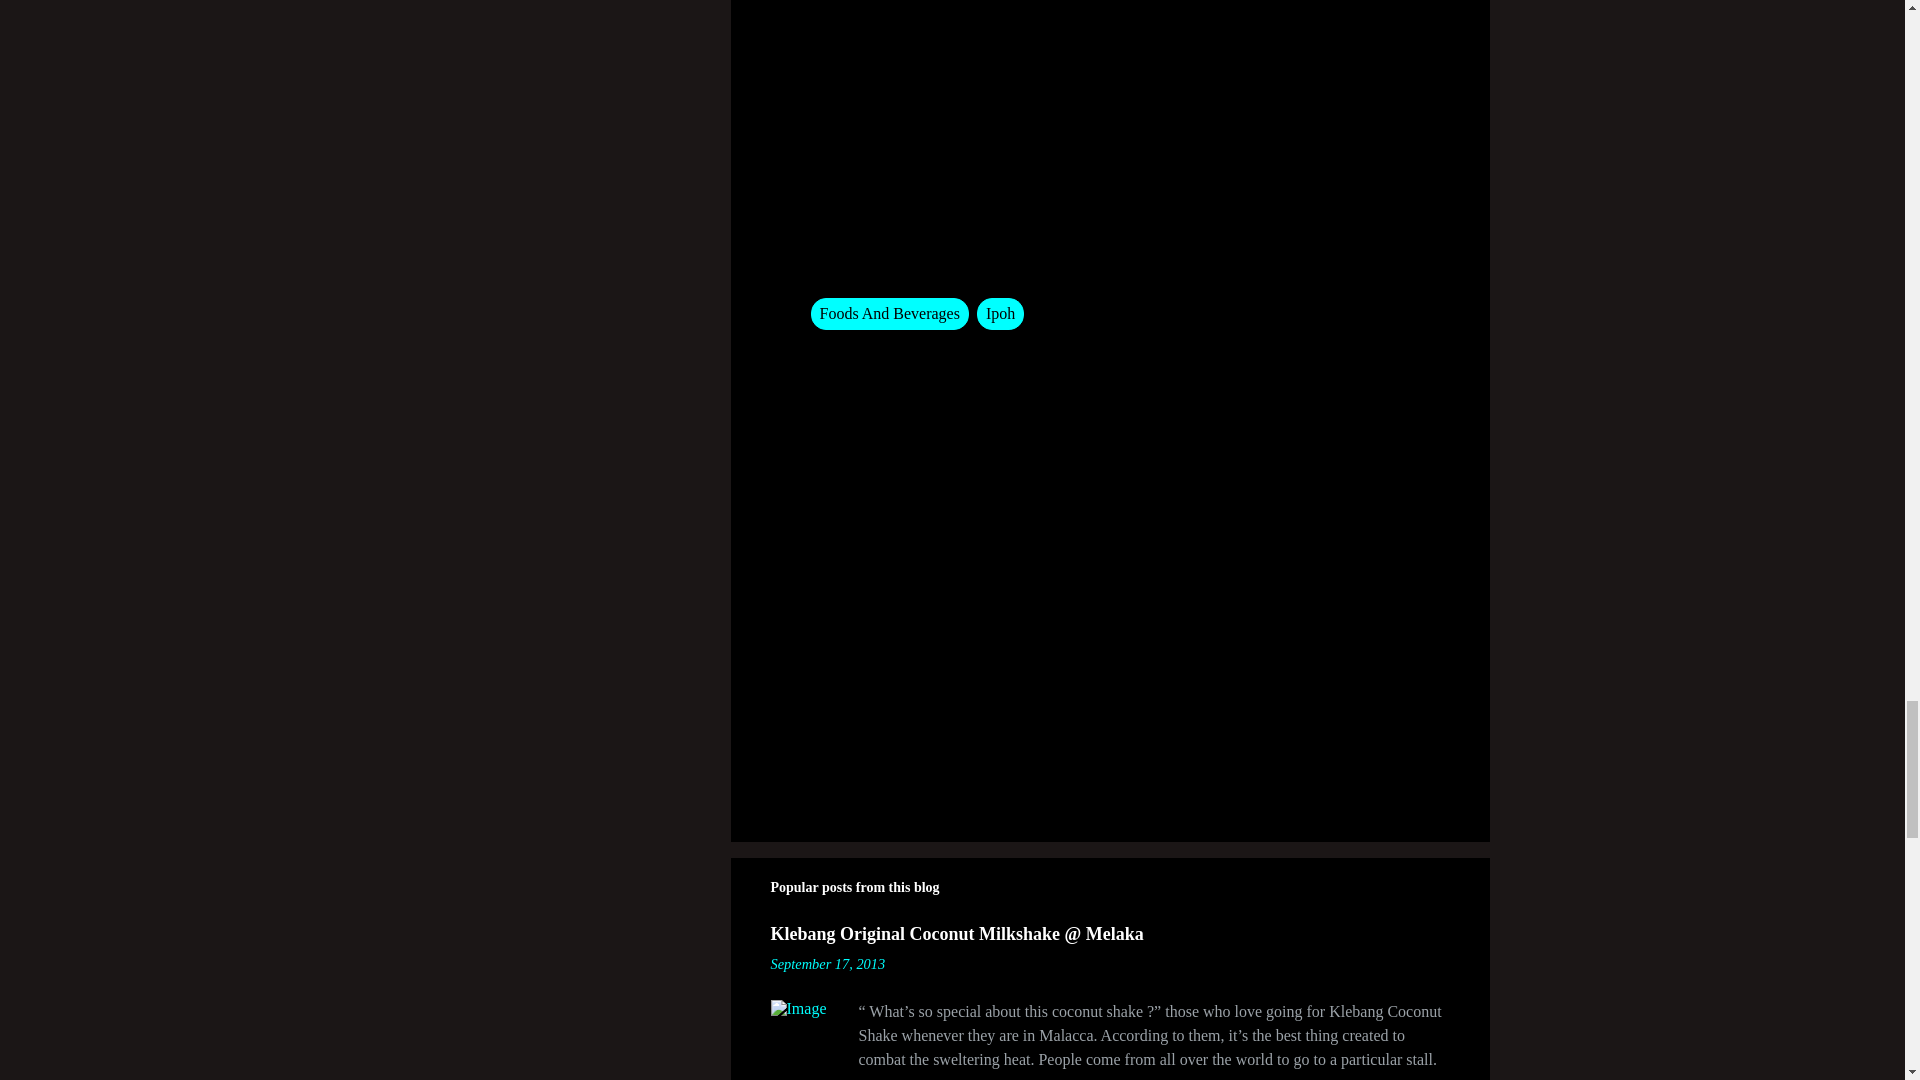 The width and height of the screenshot is (1920, 1080). I want to click on permanent link, so click(827, 964).